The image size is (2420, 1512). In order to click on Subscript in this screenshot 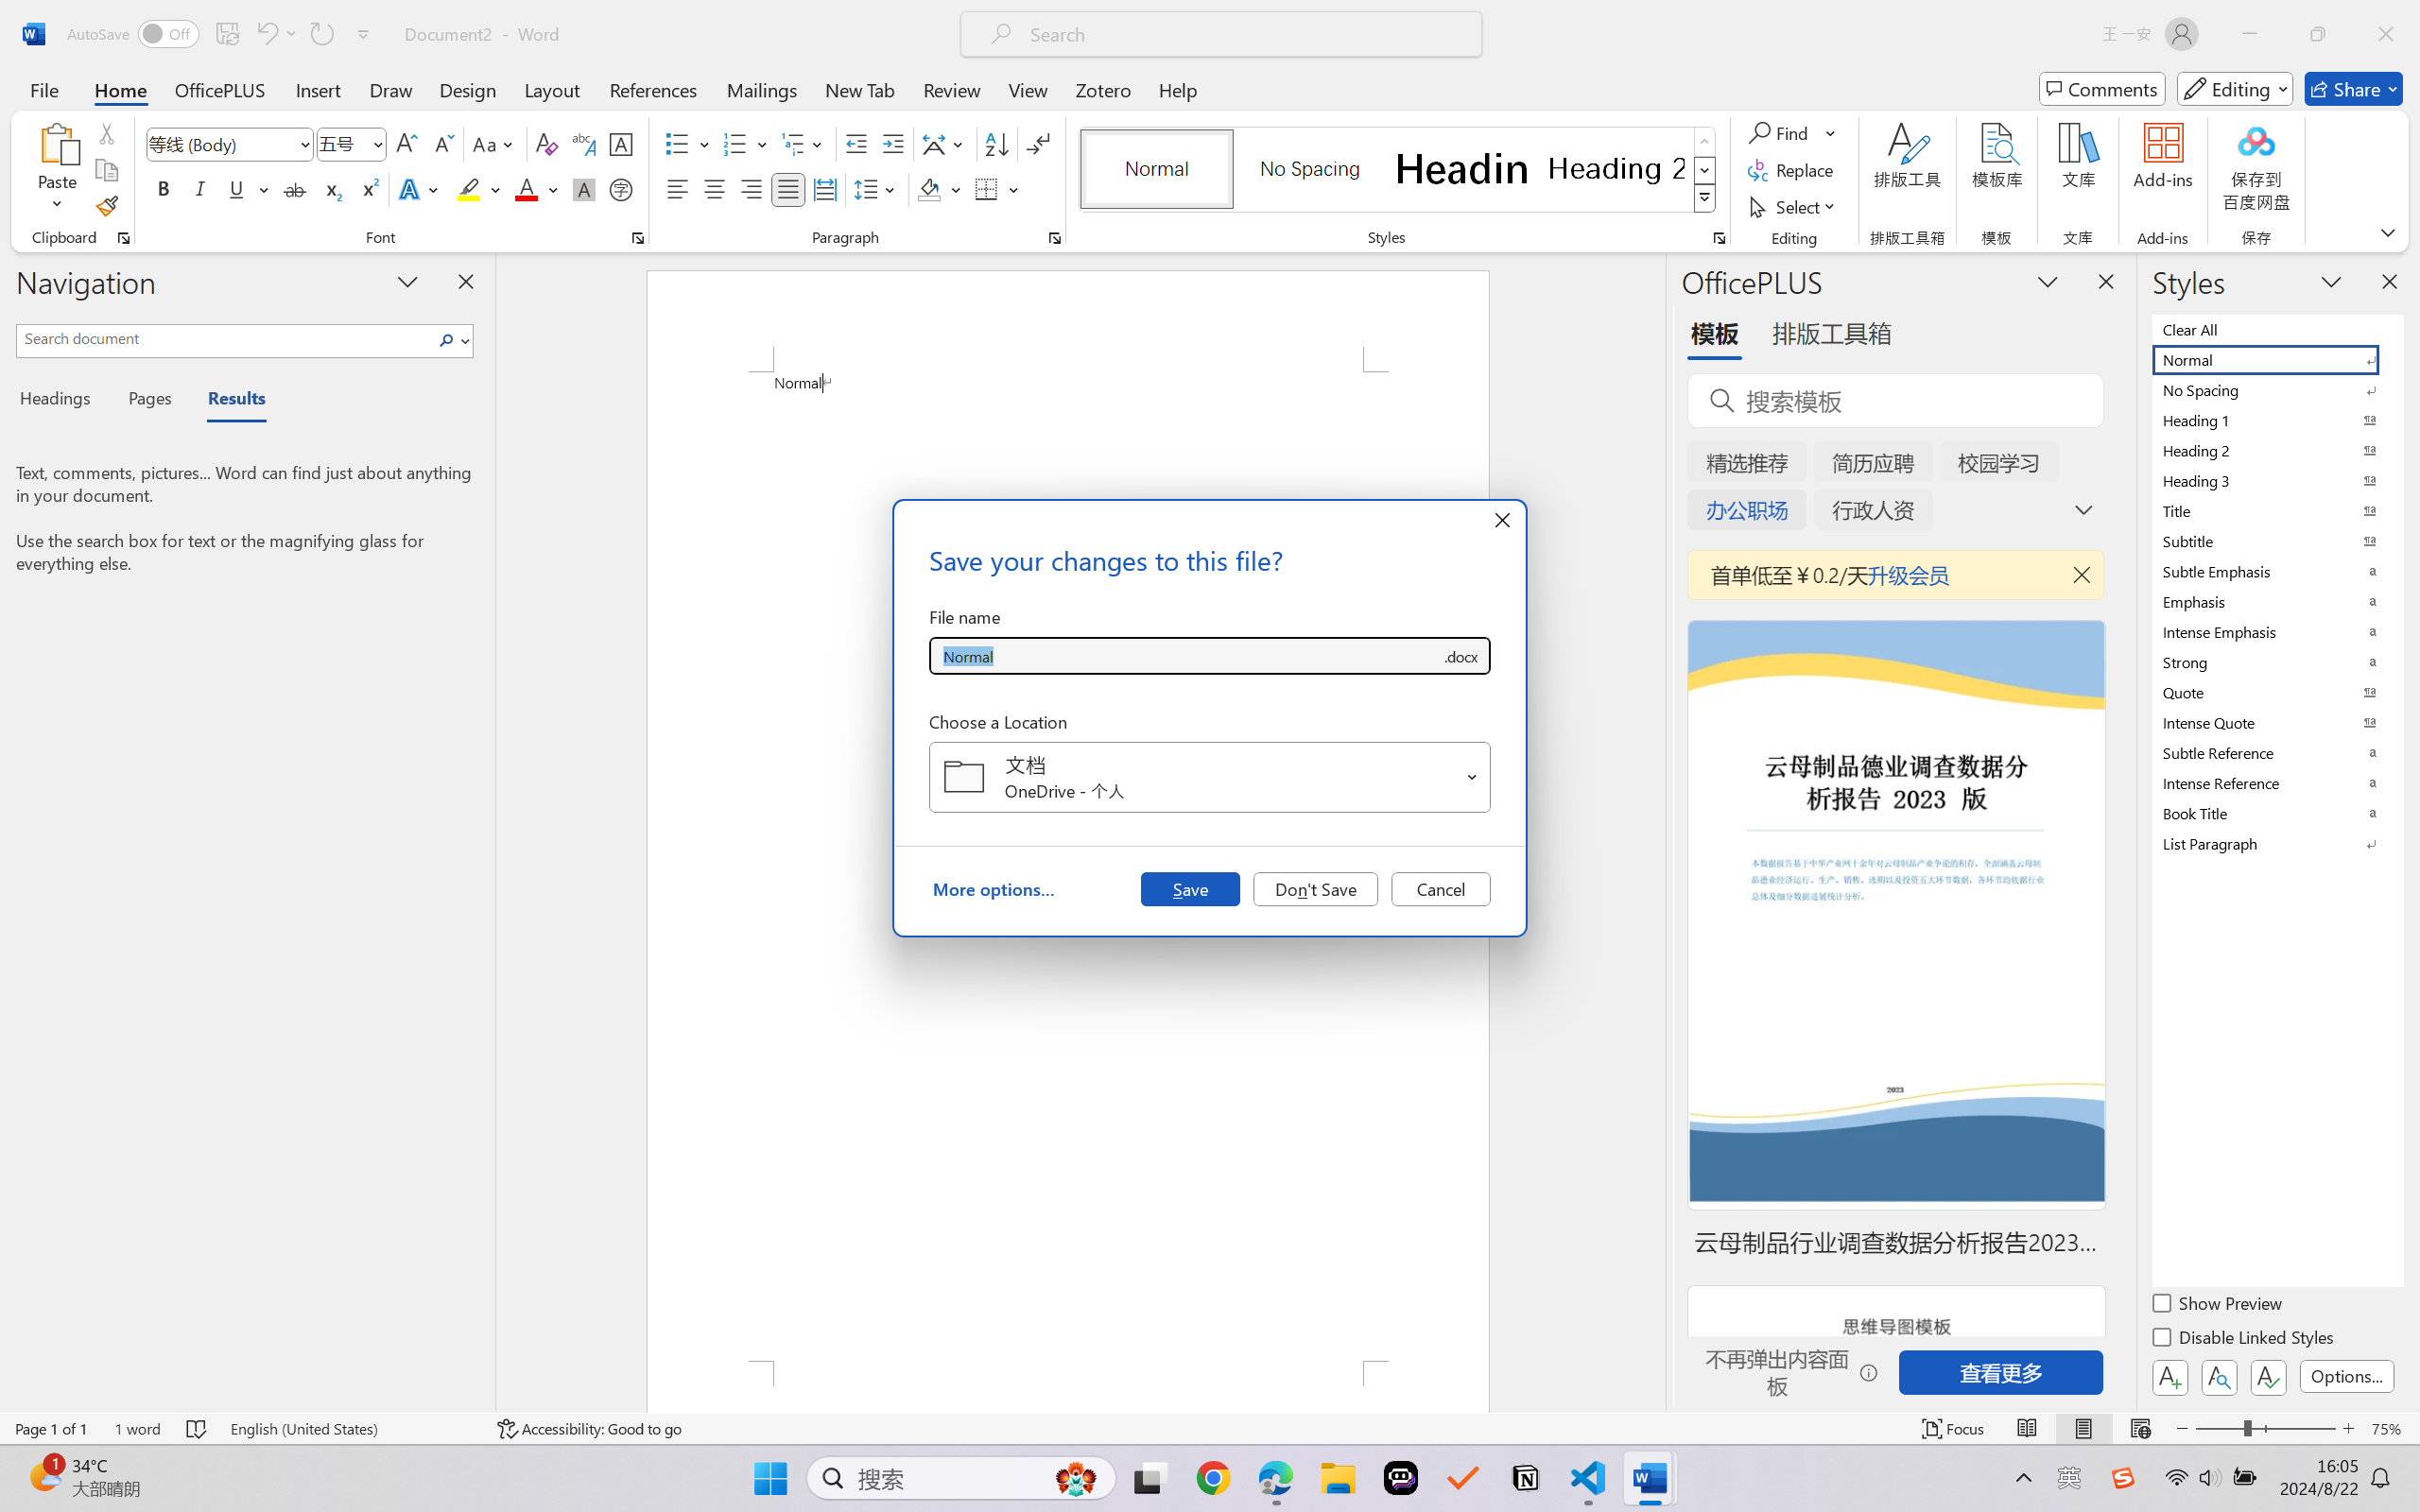, I will do `click(331, 189)`.